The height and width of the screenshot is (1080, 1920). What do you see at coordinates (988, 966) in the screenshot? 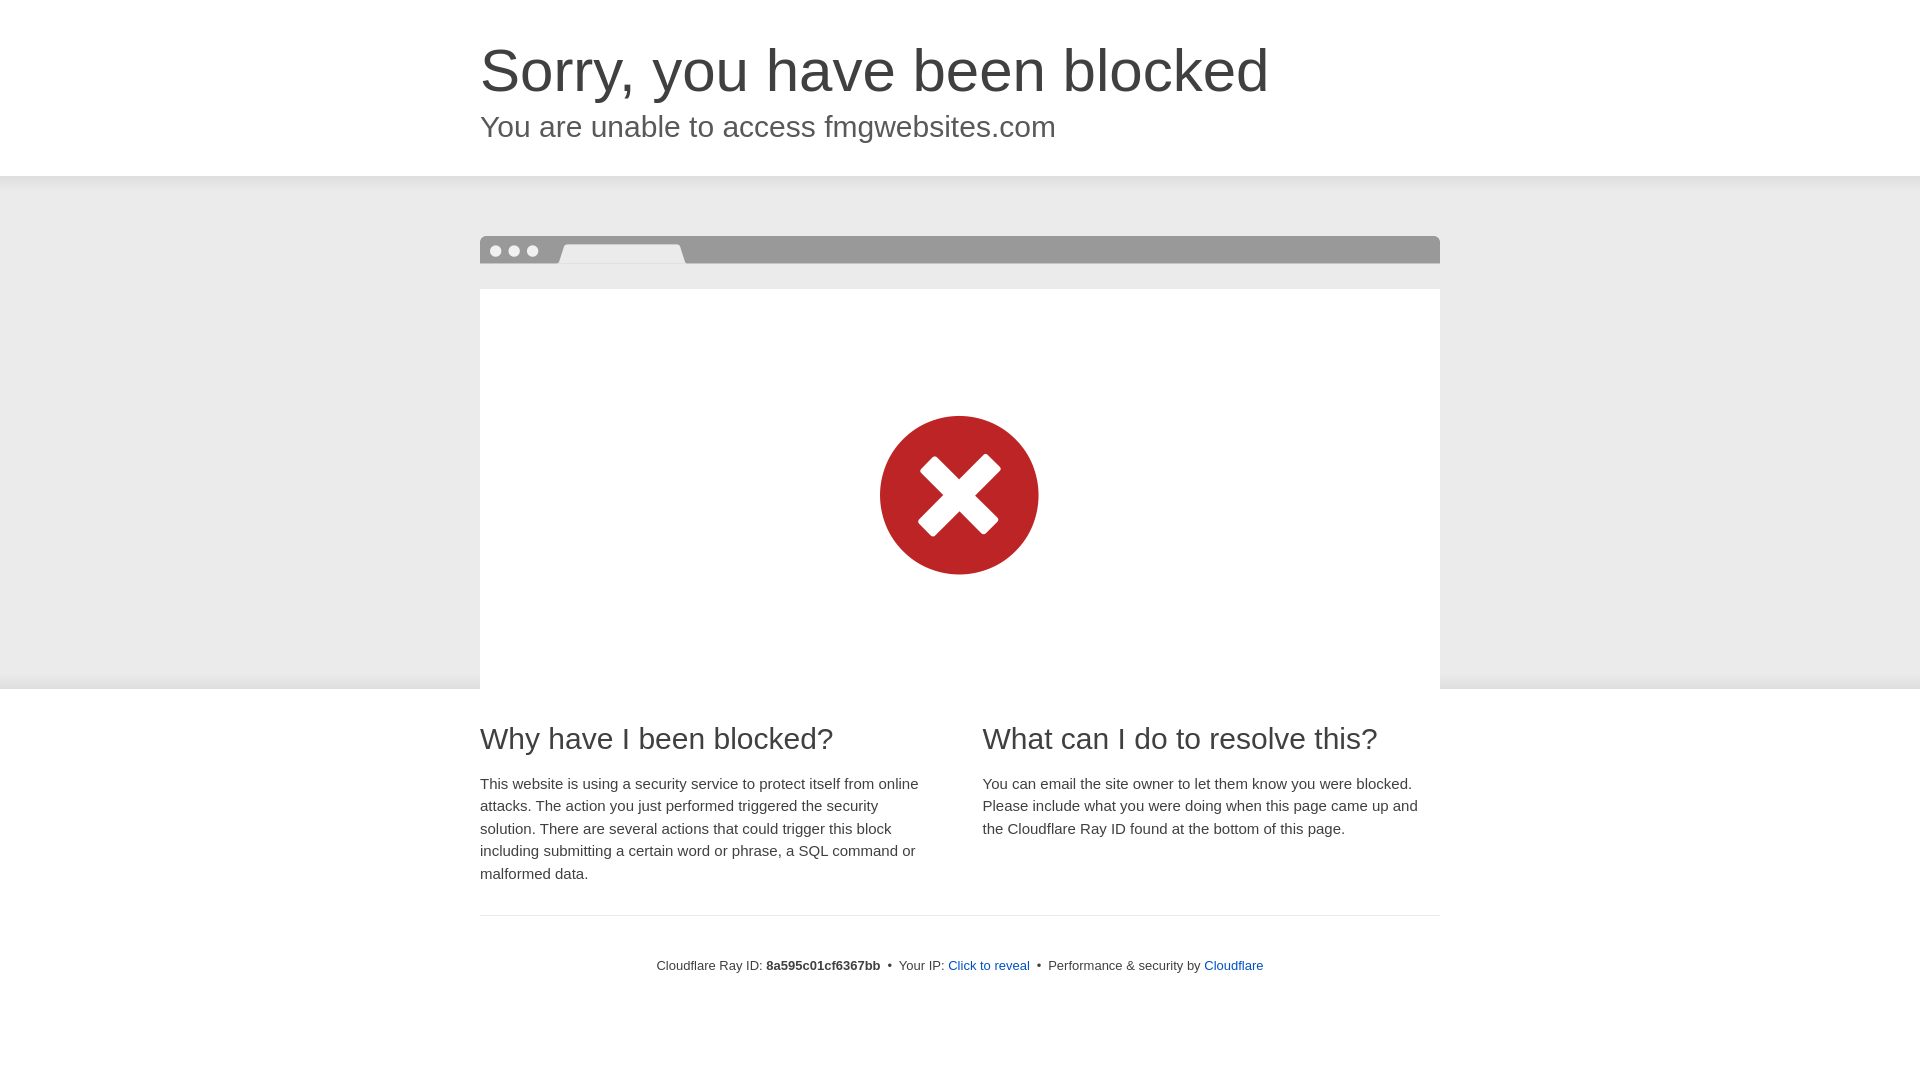
I see `Click to reveal` at bounding box center [988, 966].